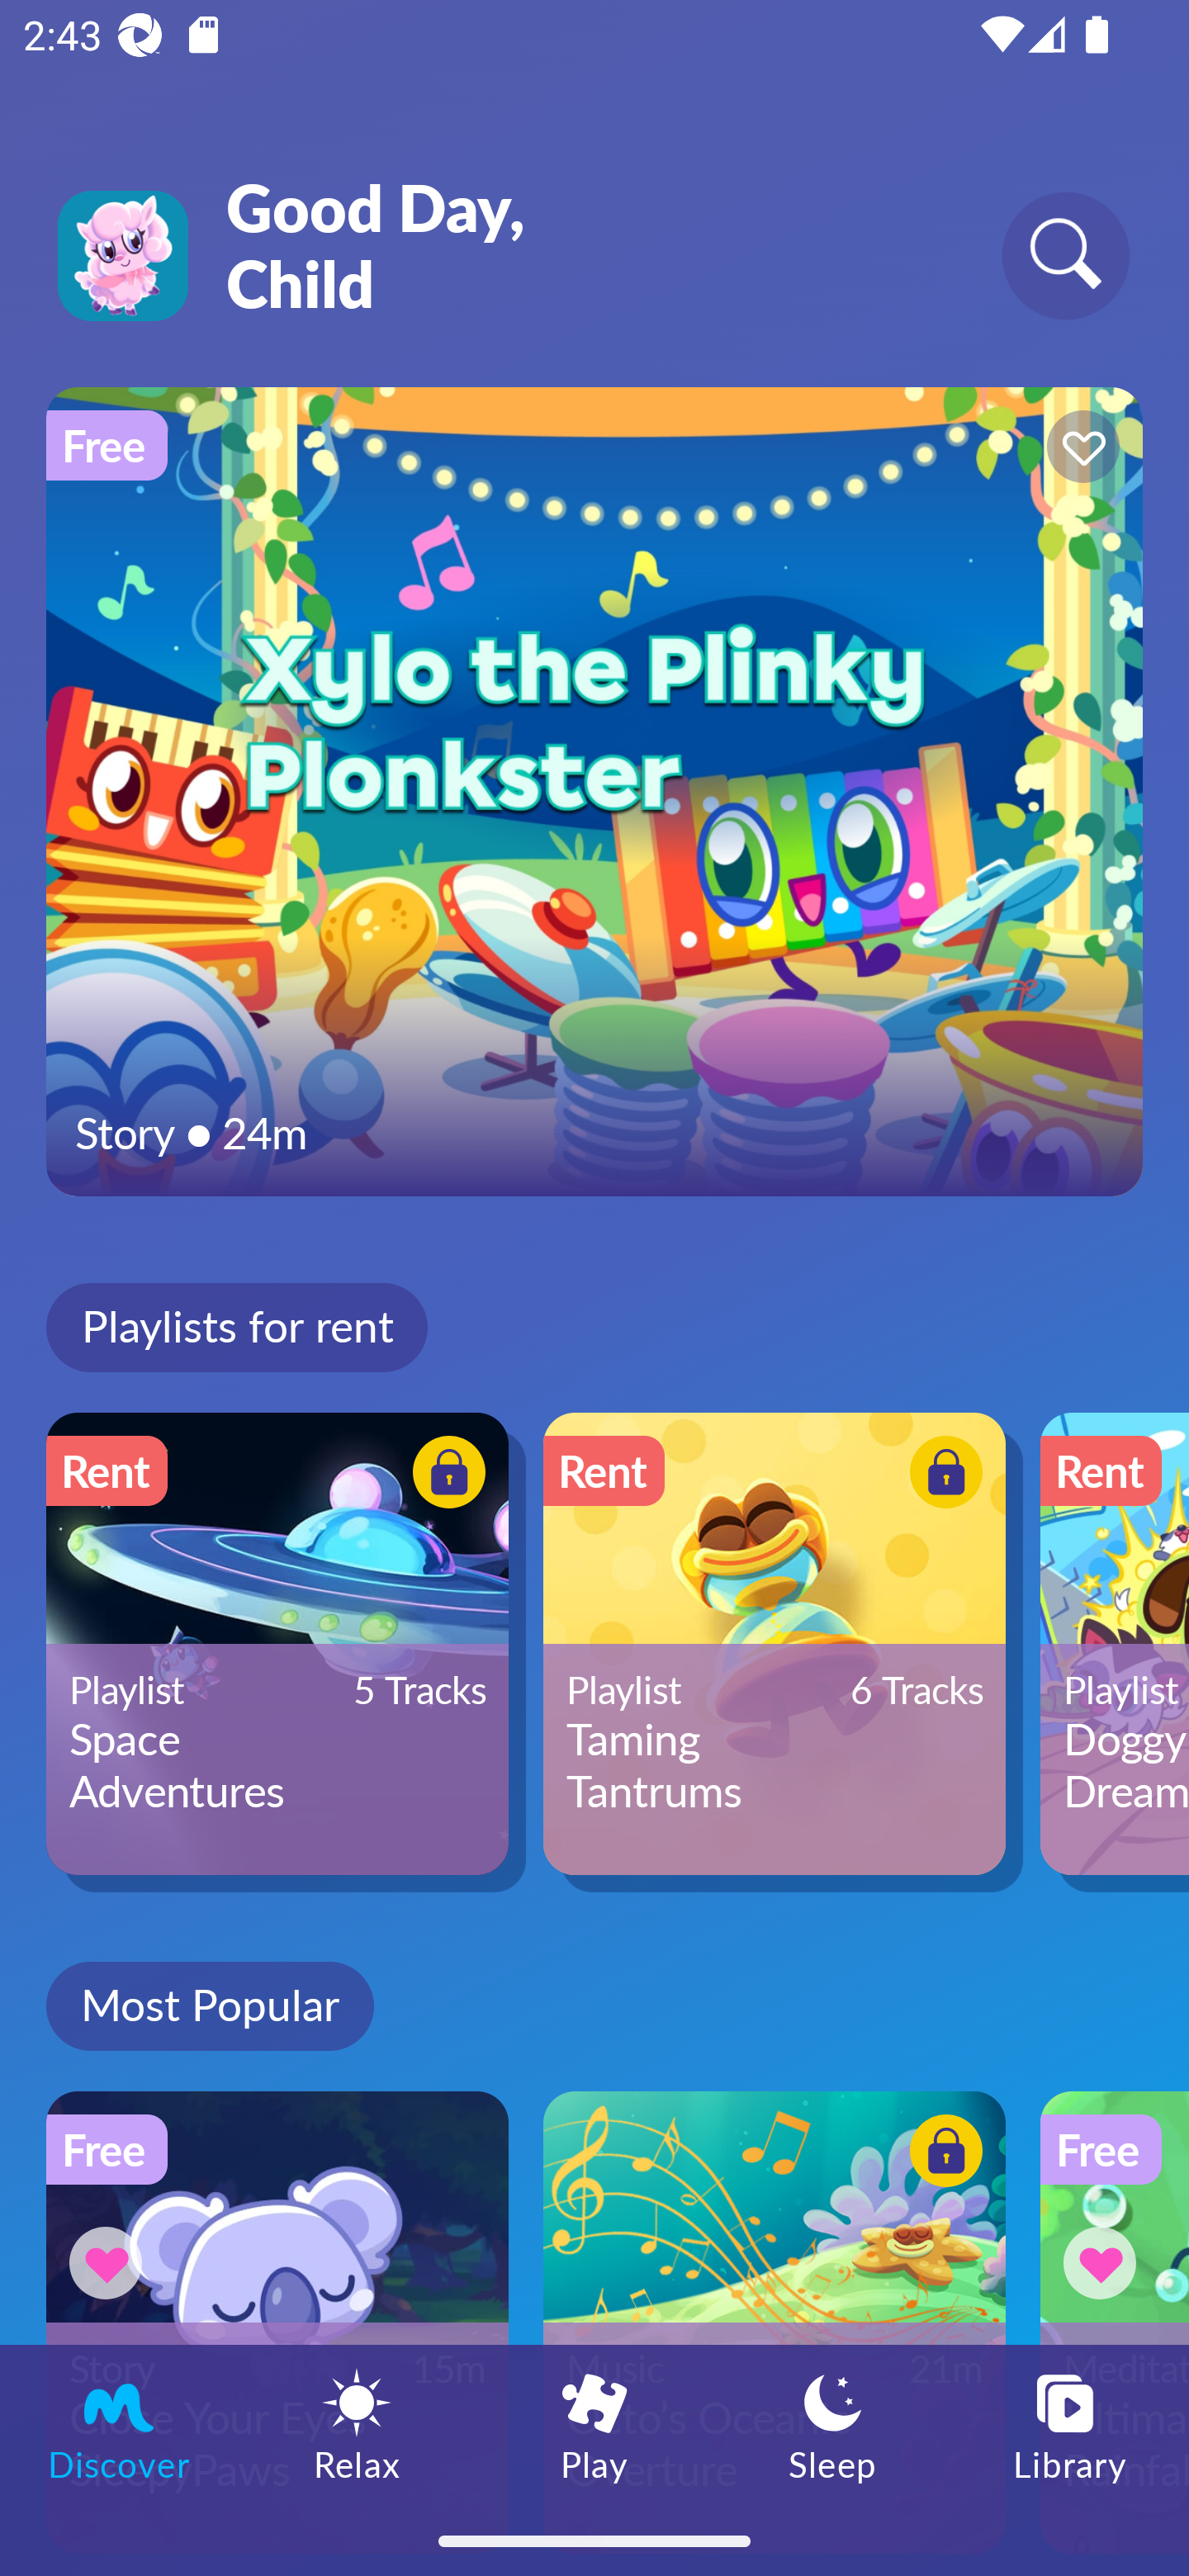 This screenshot has height=2576, width=1189. I want to click on Relax, so click(357, 2425).